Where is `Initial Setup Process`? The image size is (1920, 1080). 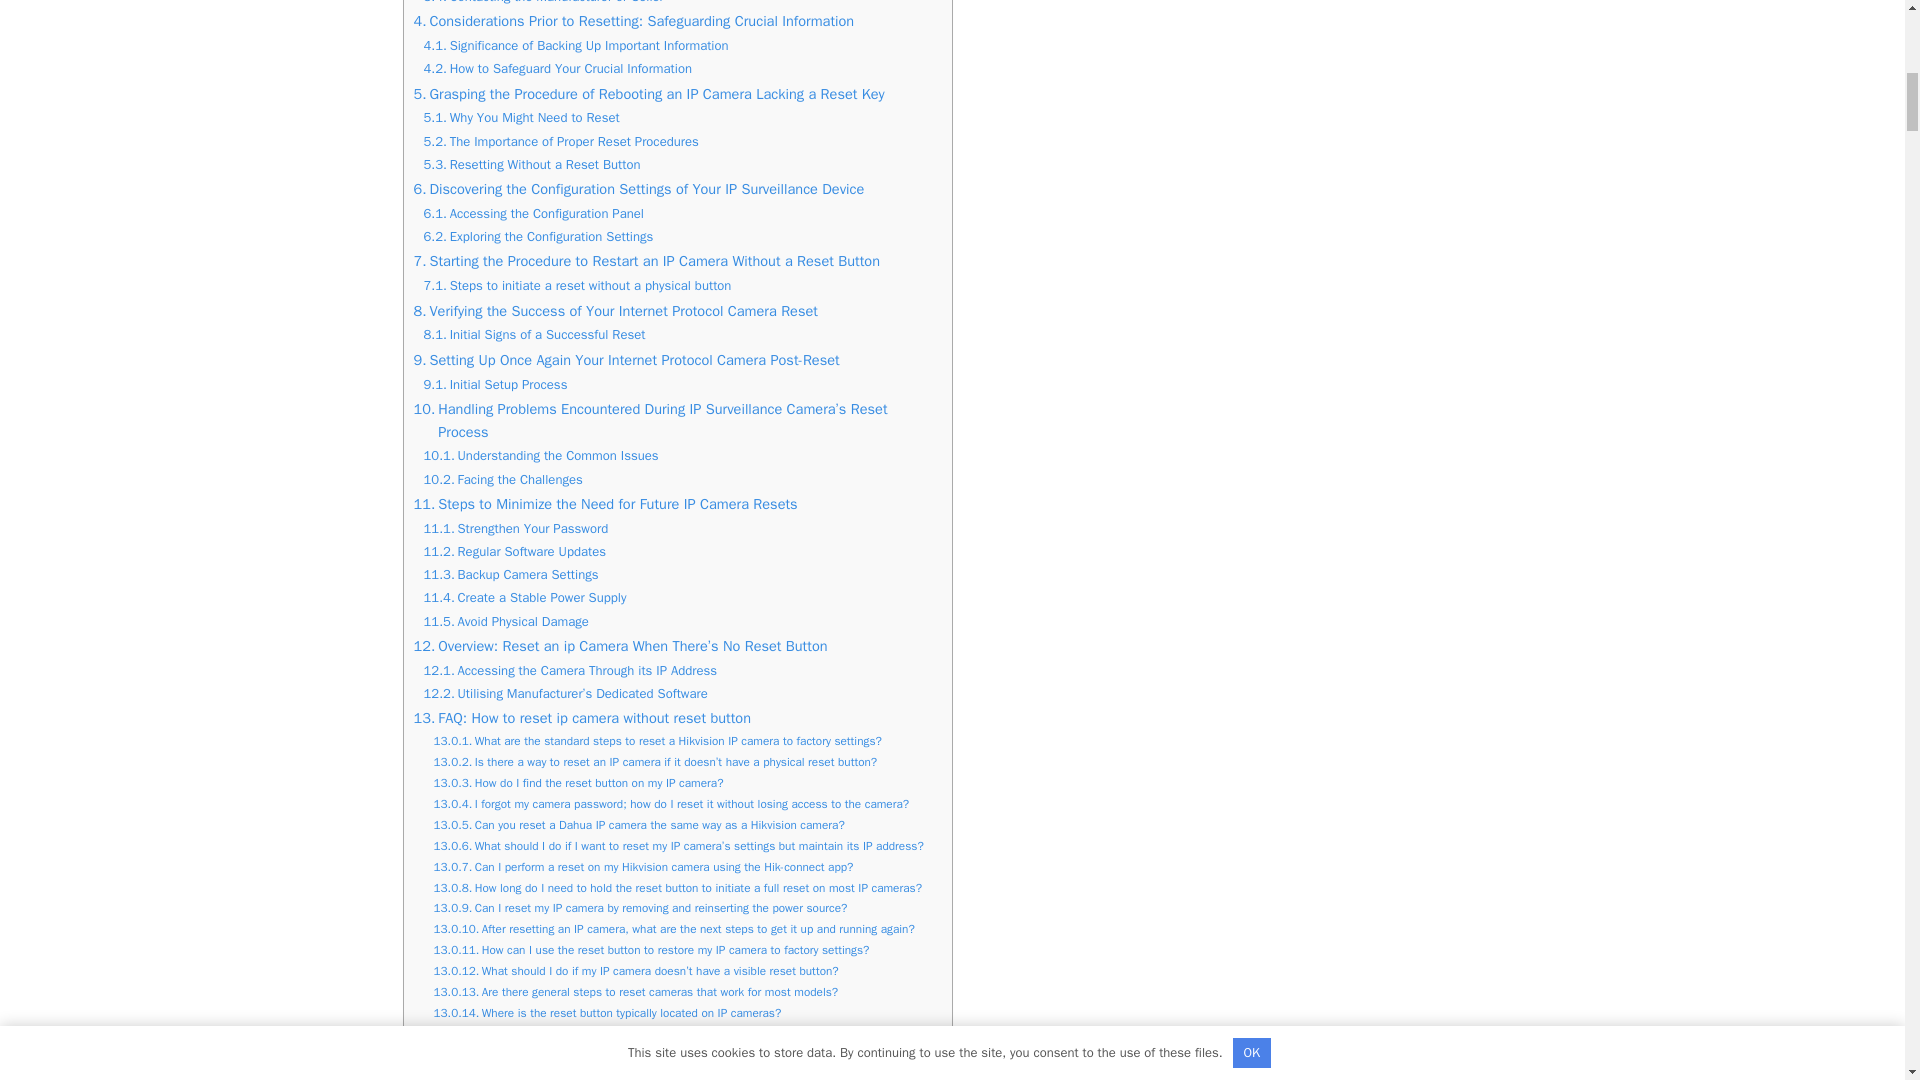
Initial Setup Process is located at coordinates (496, 385).